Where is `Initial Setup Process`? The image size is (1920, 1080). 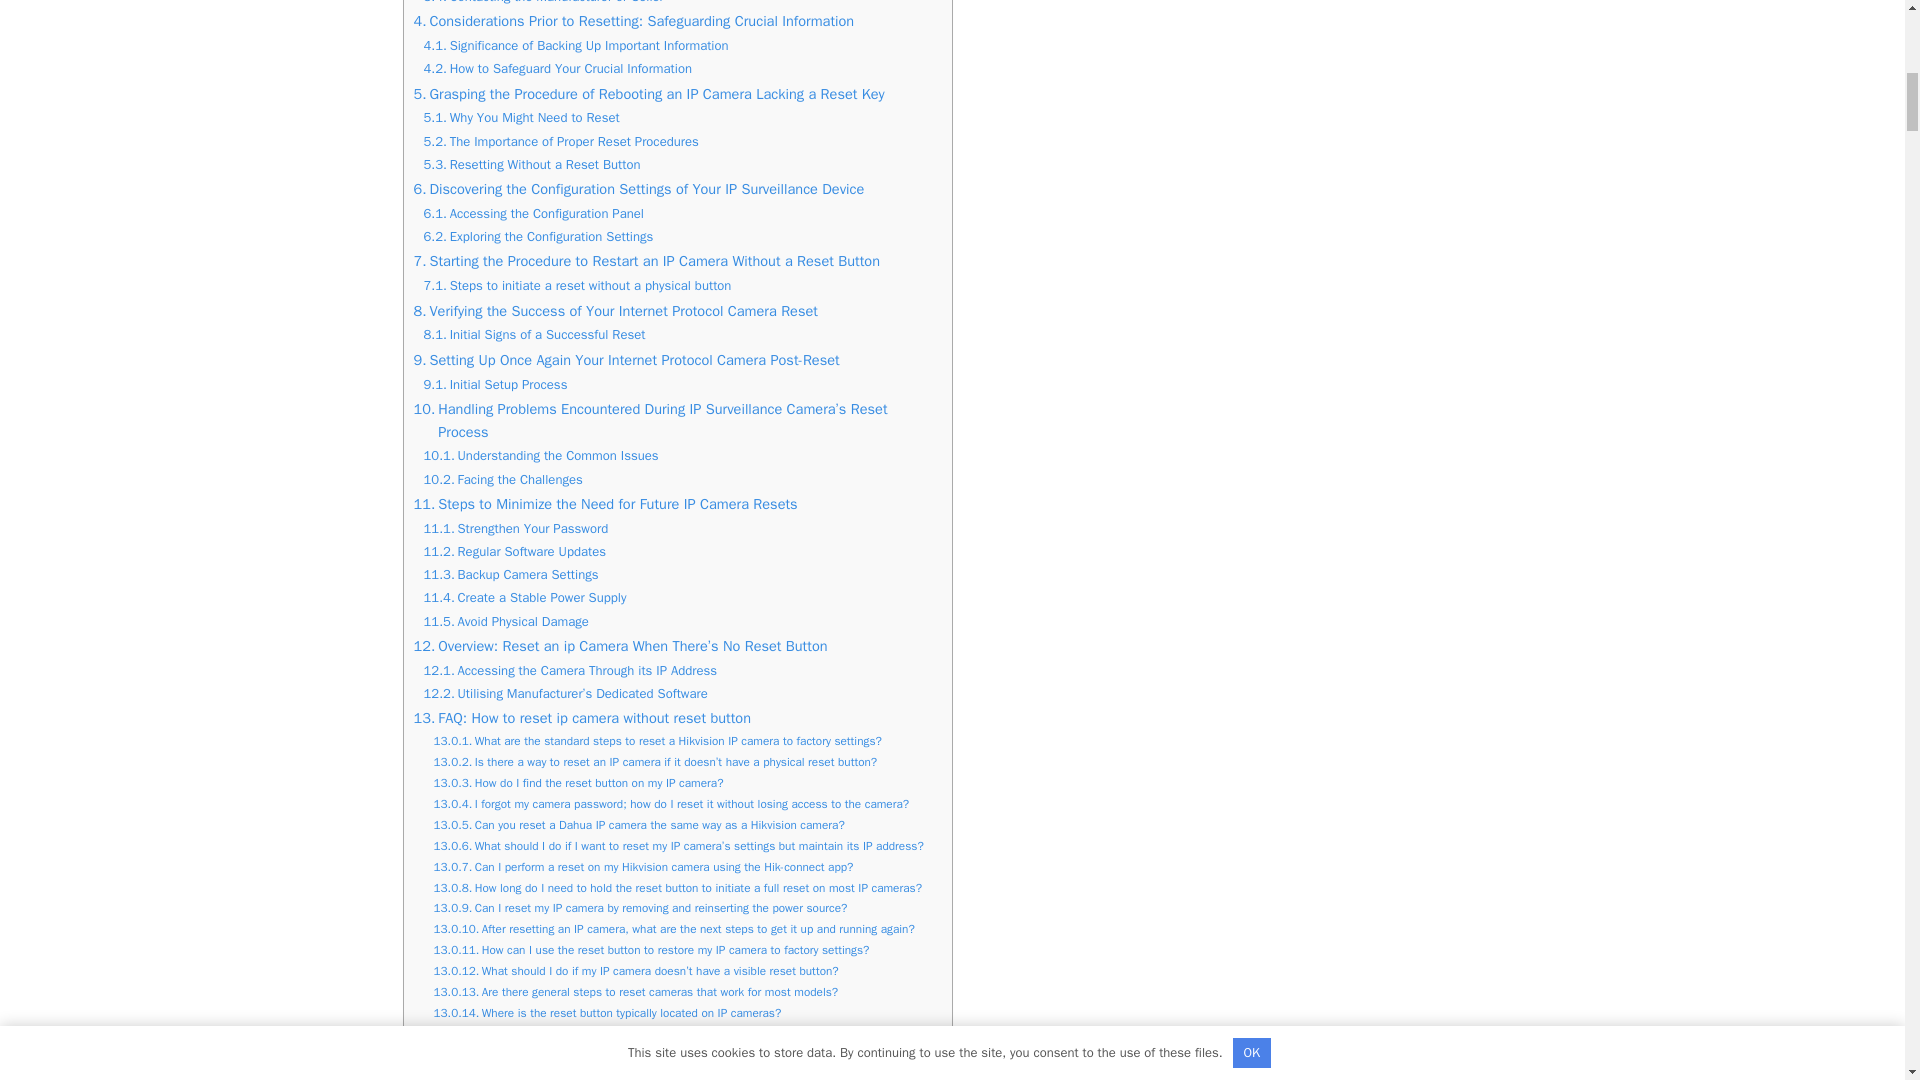
Initial Setup Process is located at coordinates (496, 385).